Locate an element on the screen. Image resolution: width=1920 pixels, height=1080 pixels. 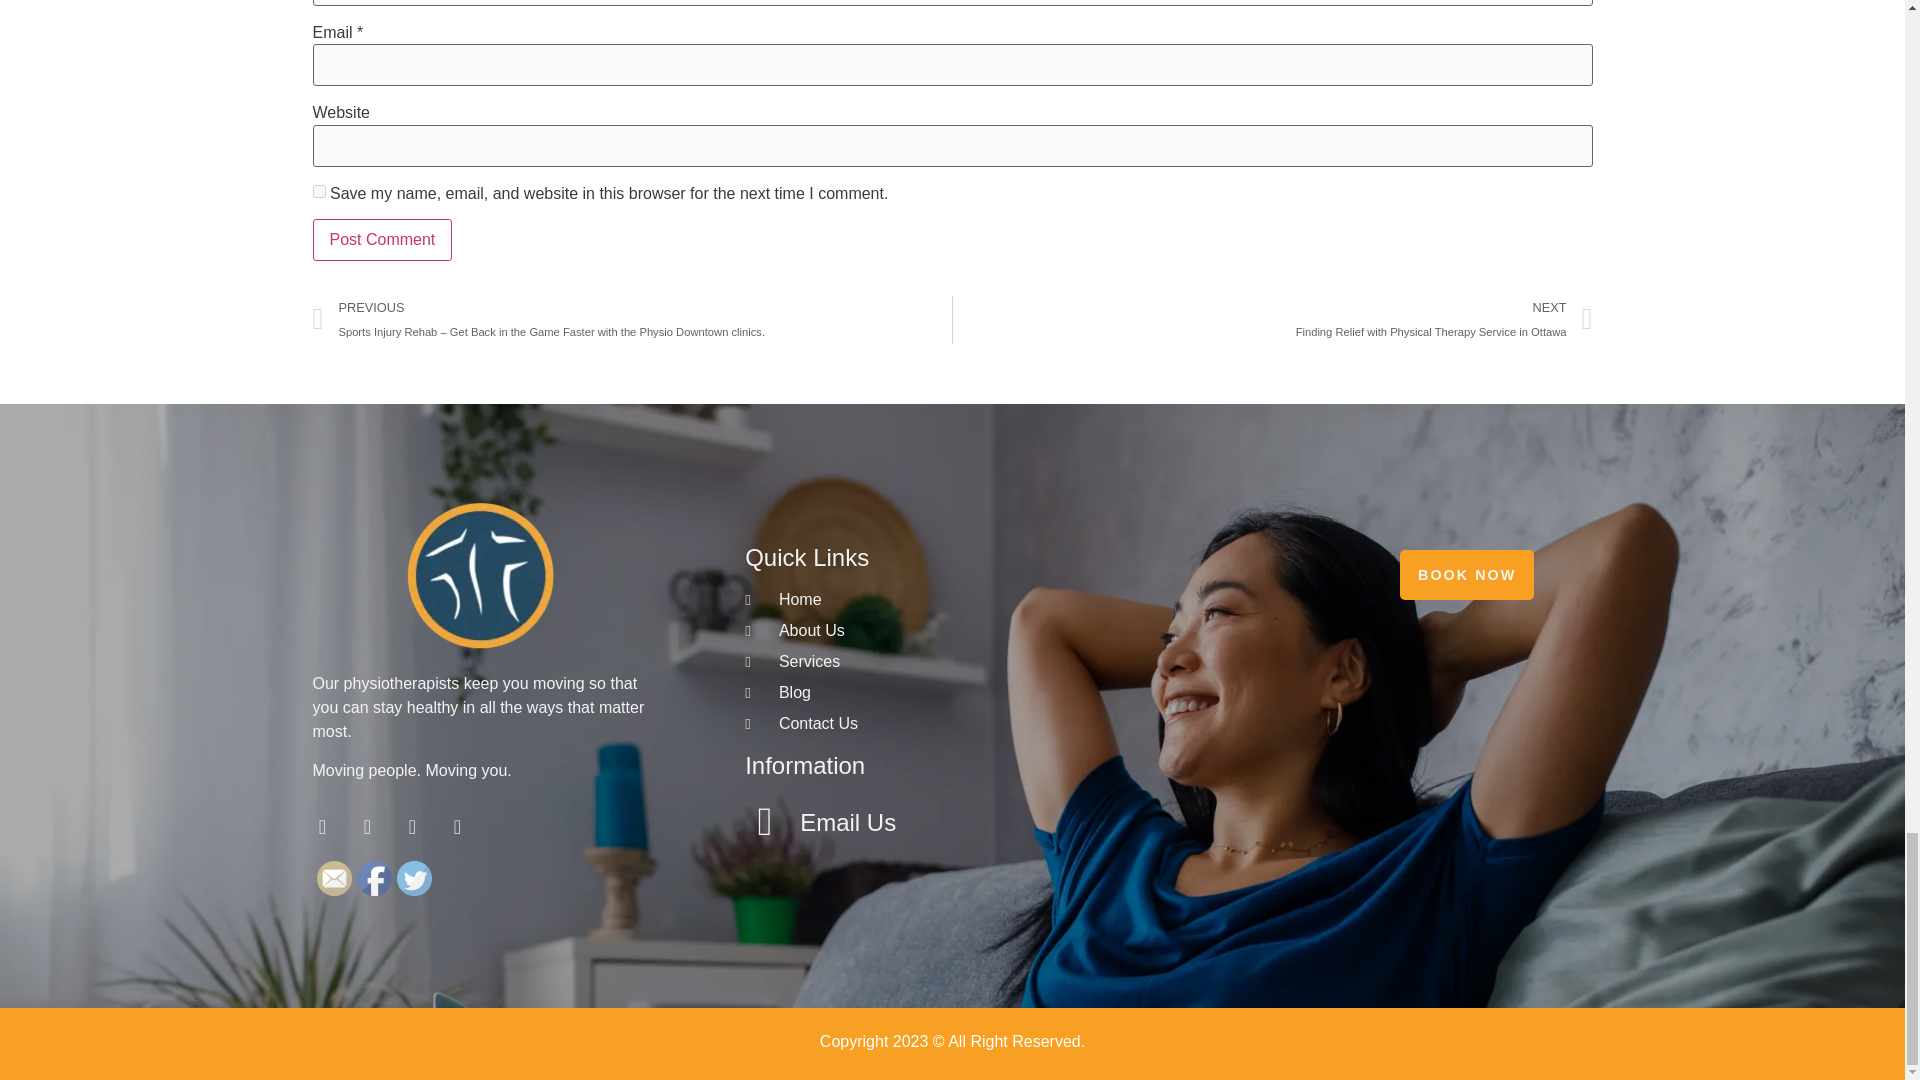
Twitter is located at coordinates (381, 240).